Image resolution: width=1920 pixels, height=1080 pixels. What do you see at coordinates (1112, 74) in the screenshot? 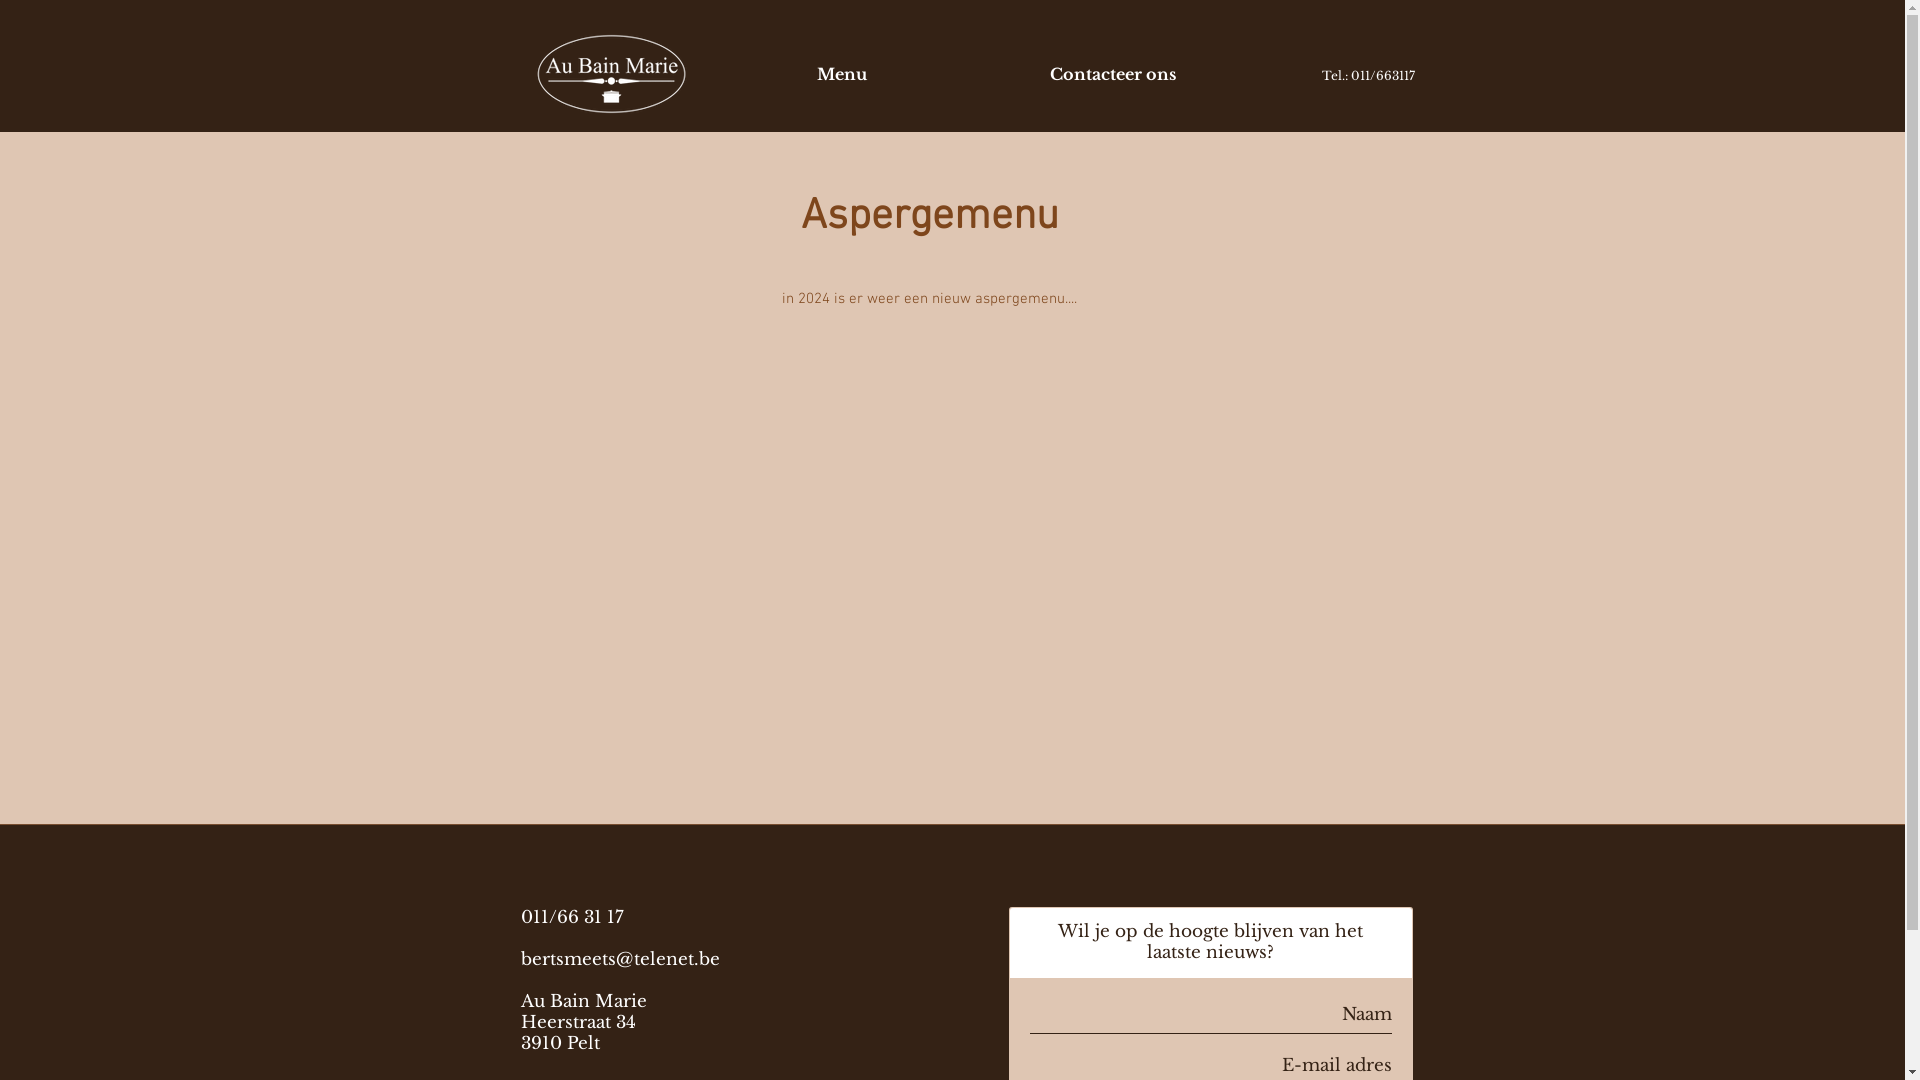
I see `Contacteer ons` at bounding box center [1112, 74].